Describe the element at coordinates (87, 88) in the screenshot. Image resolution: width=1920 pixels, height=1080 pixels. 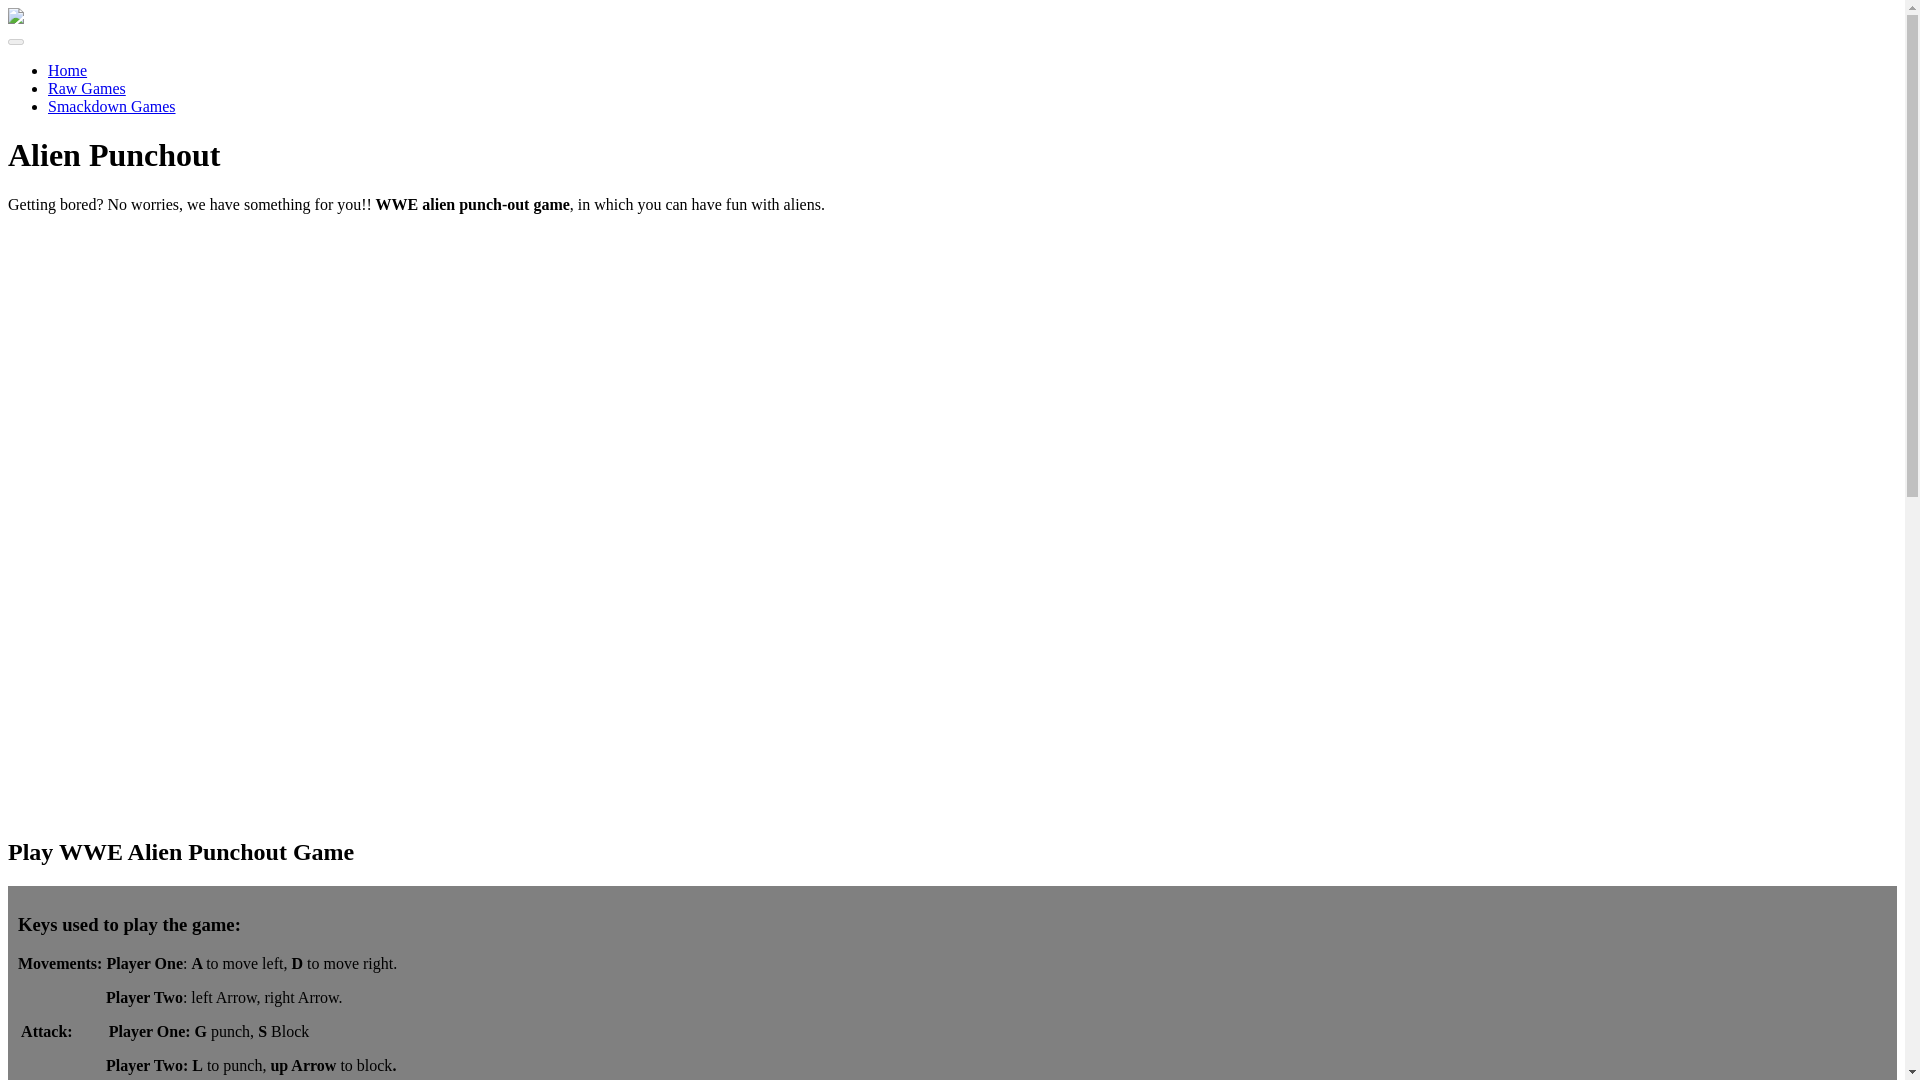
I see `Raw Games` at that location.